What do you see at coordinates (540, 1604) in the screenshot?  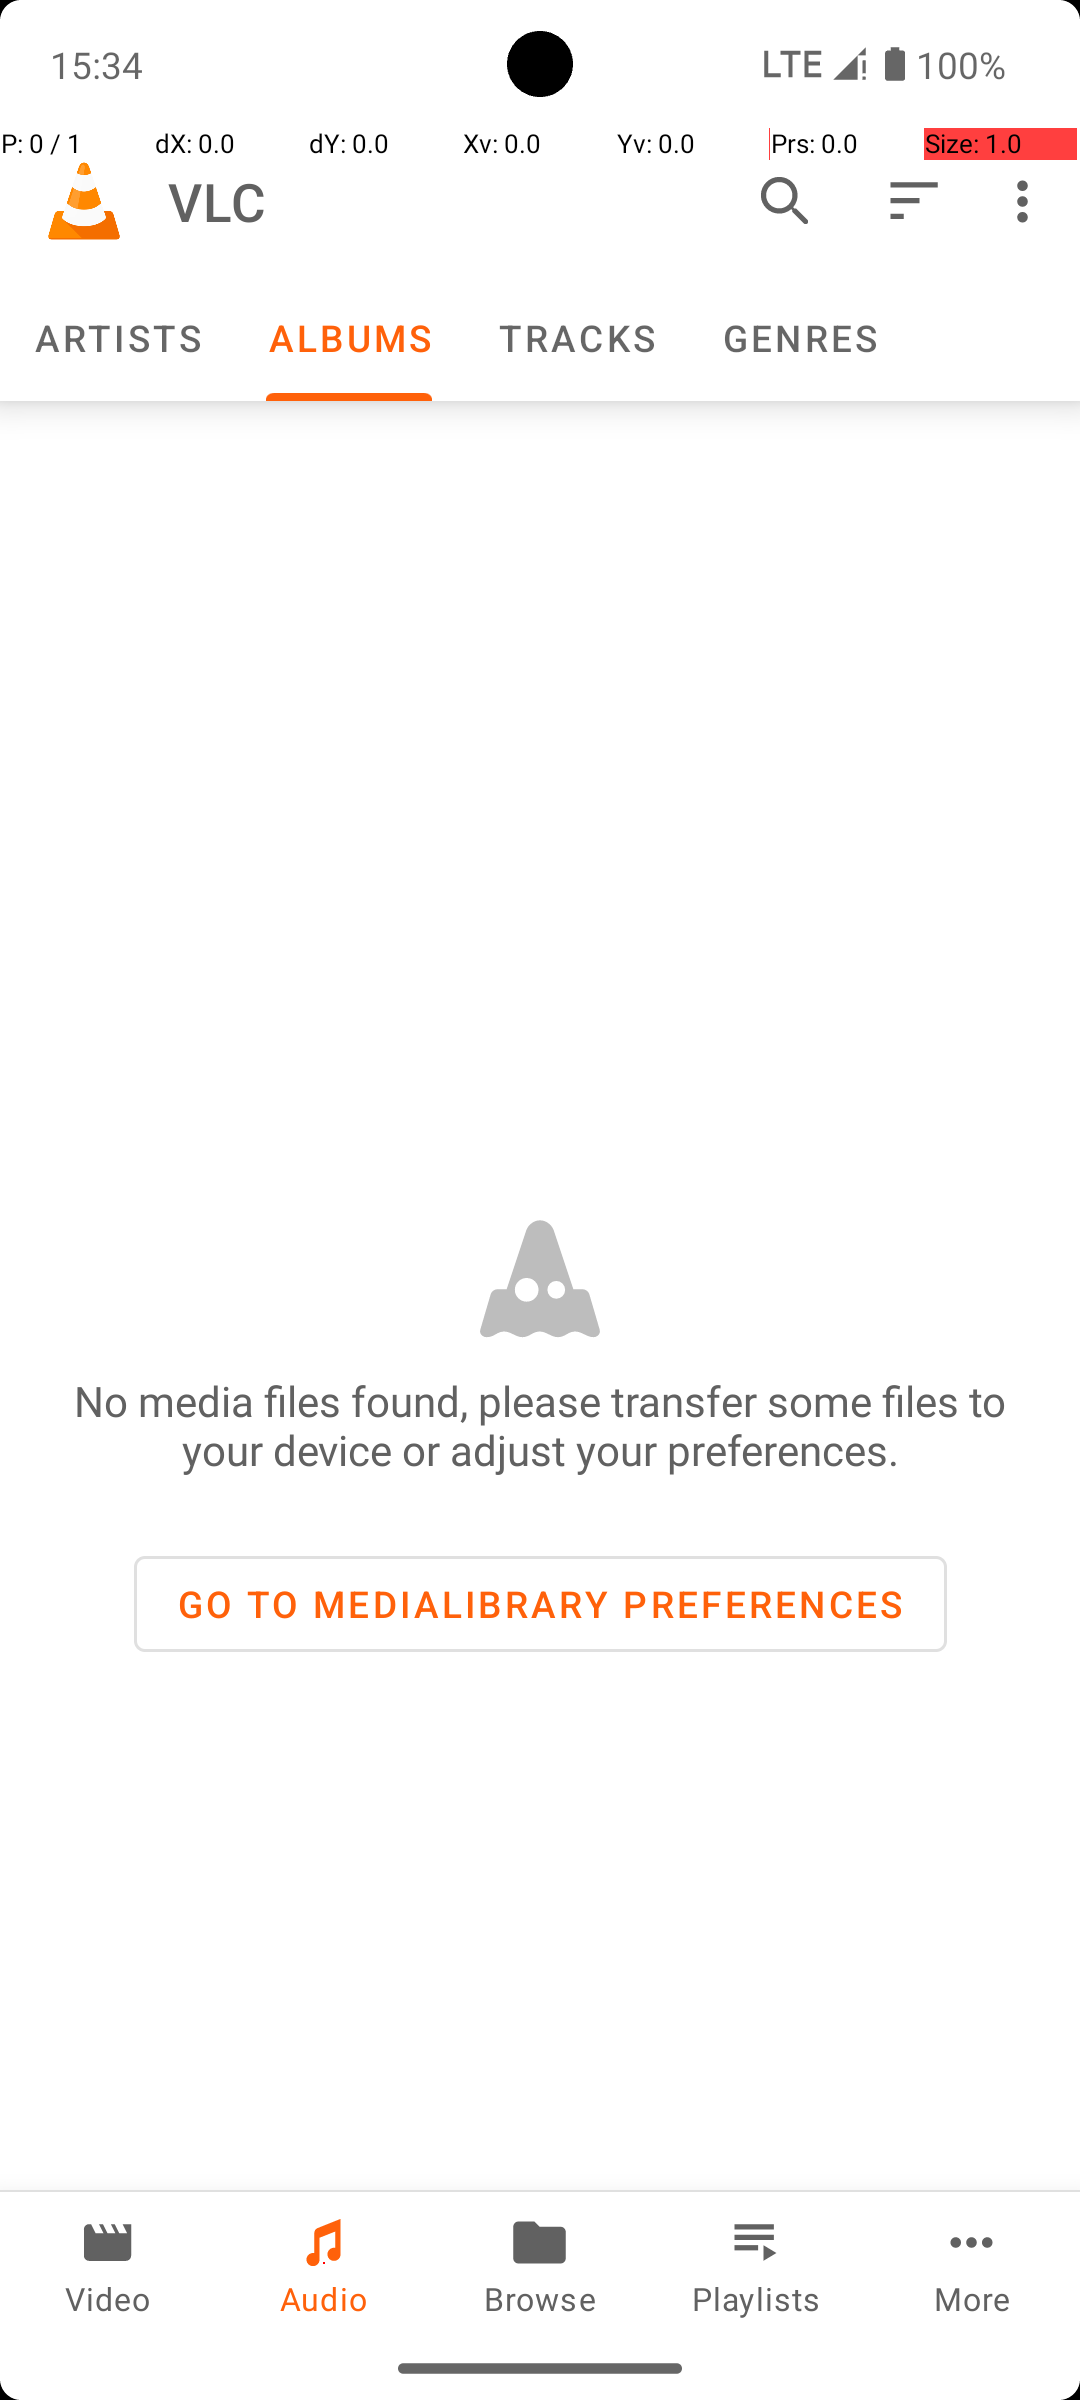 I see `GO TO MEDIALIBRARY PREFERENCES` at bounding box center [540, 1604].